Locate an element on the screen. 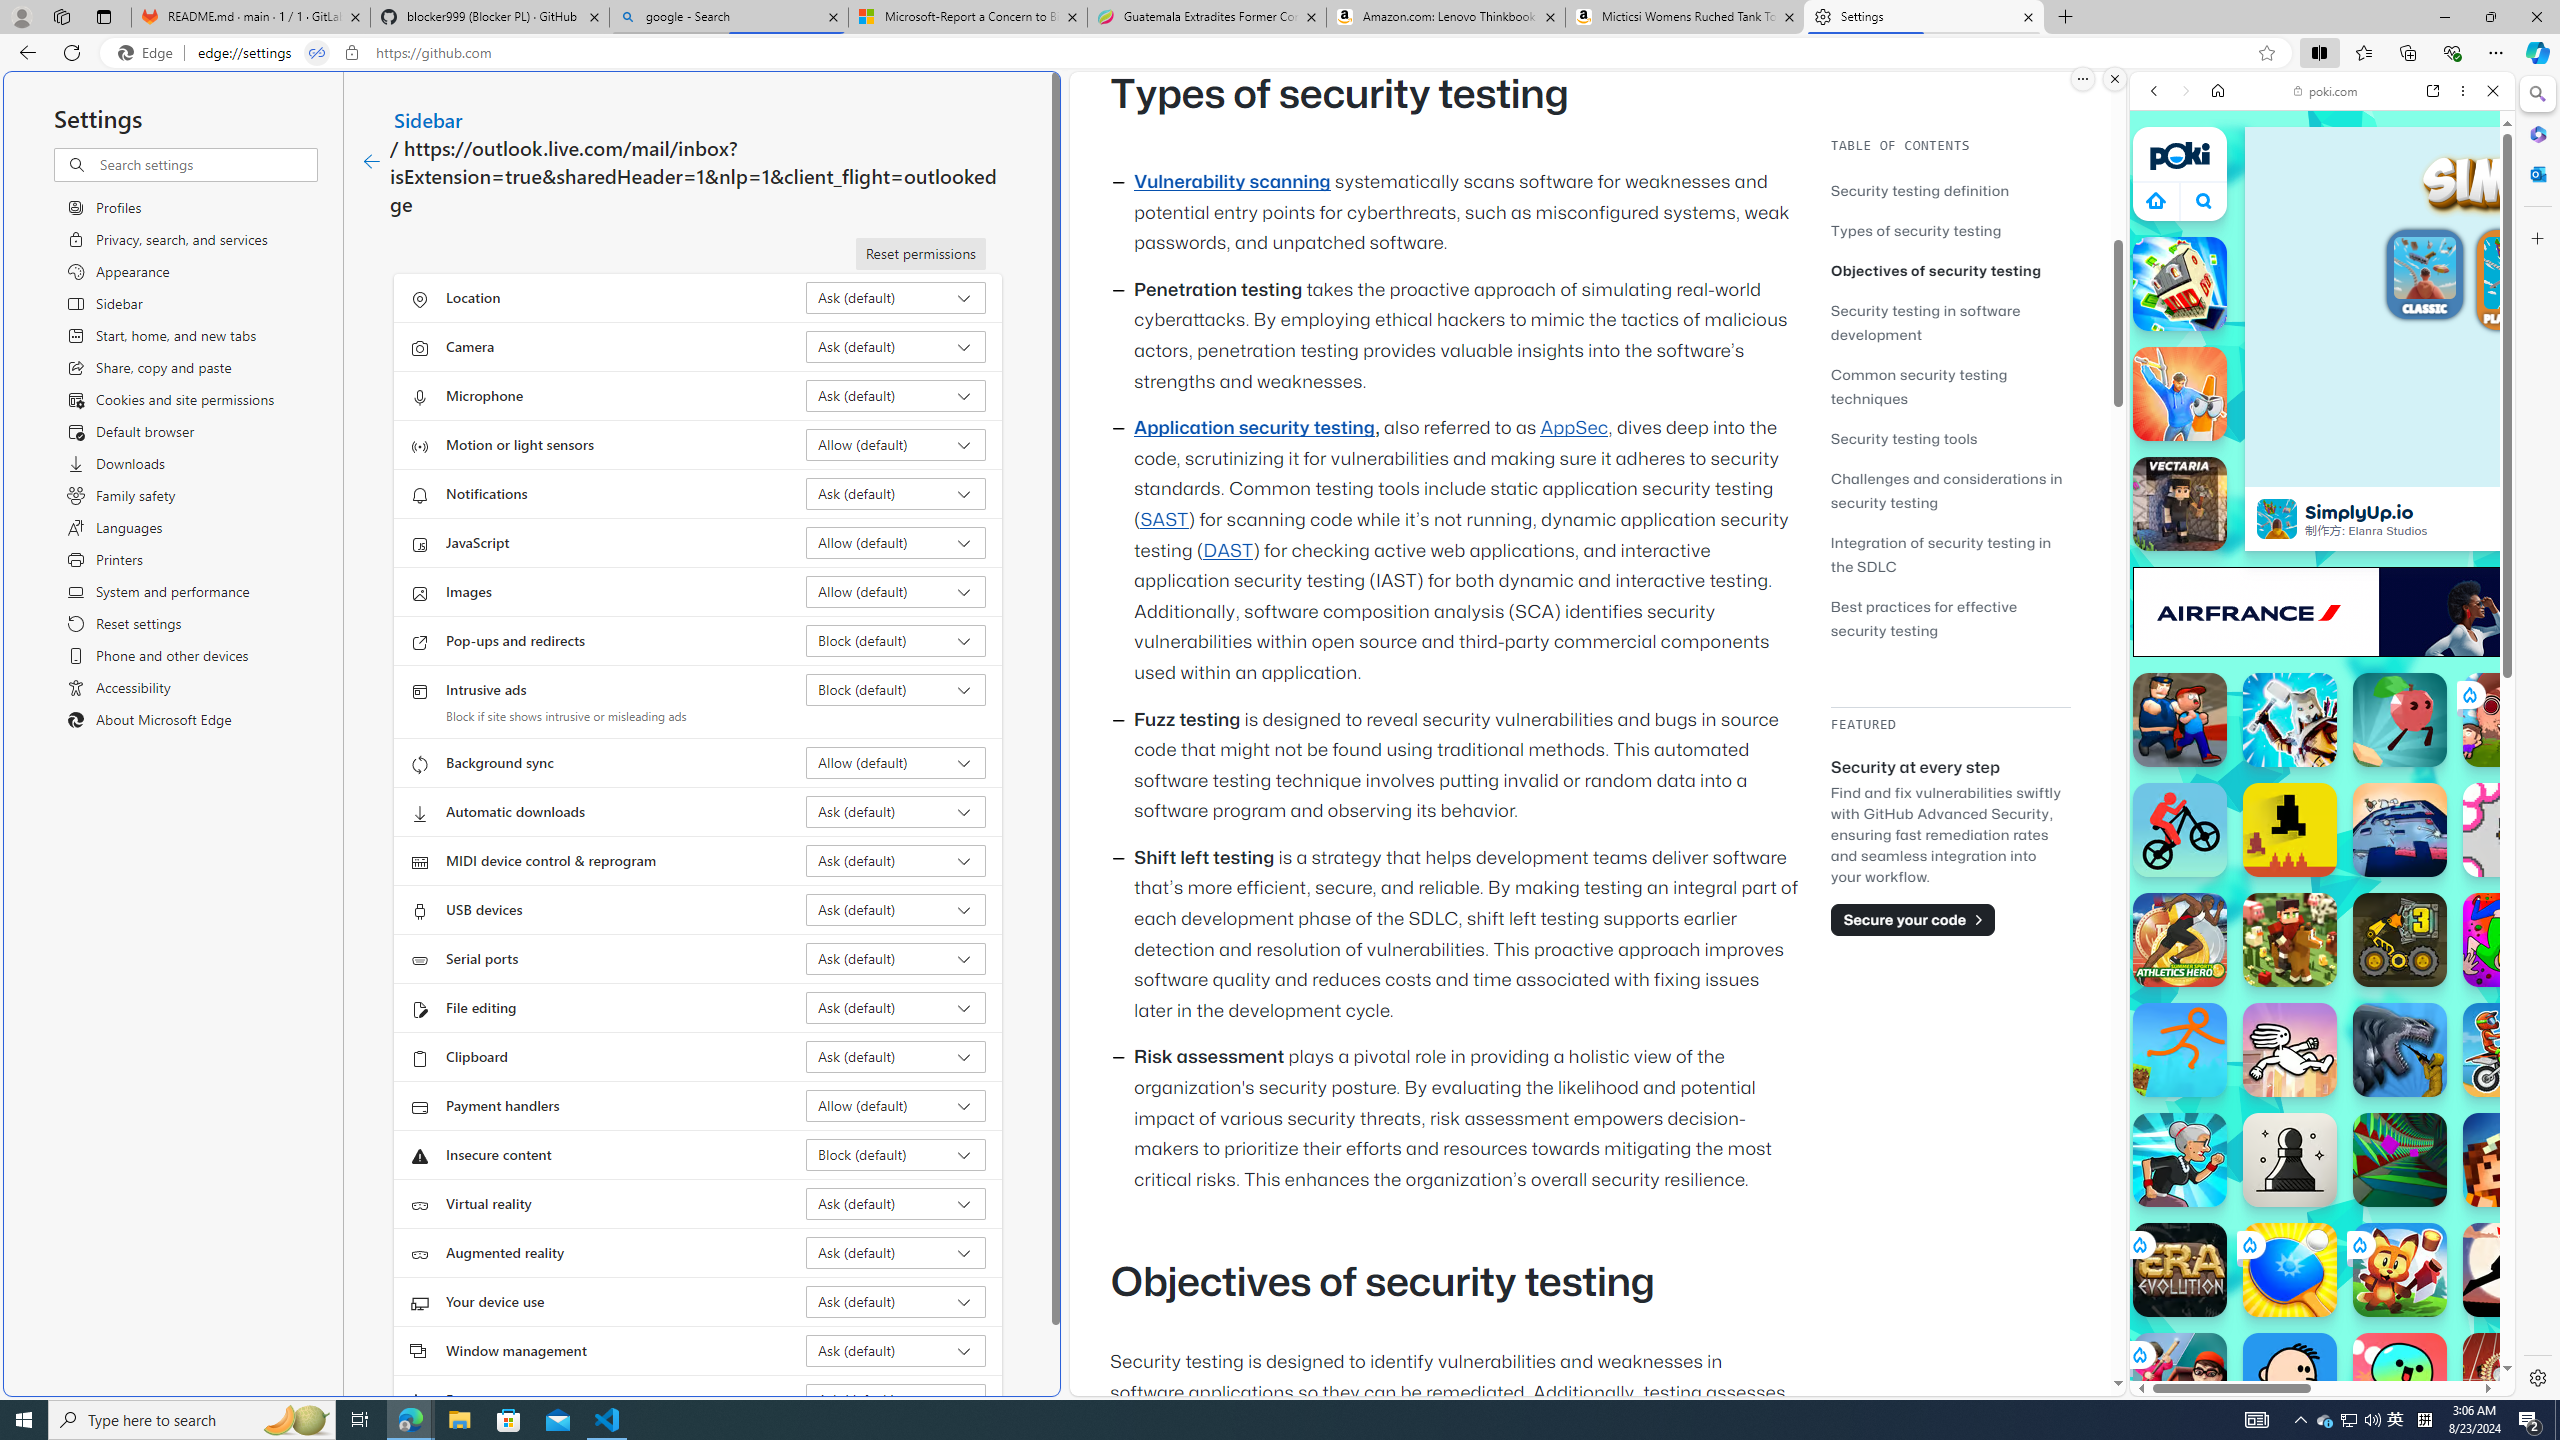  Shooting Games is located at coordinates (2322, 520).